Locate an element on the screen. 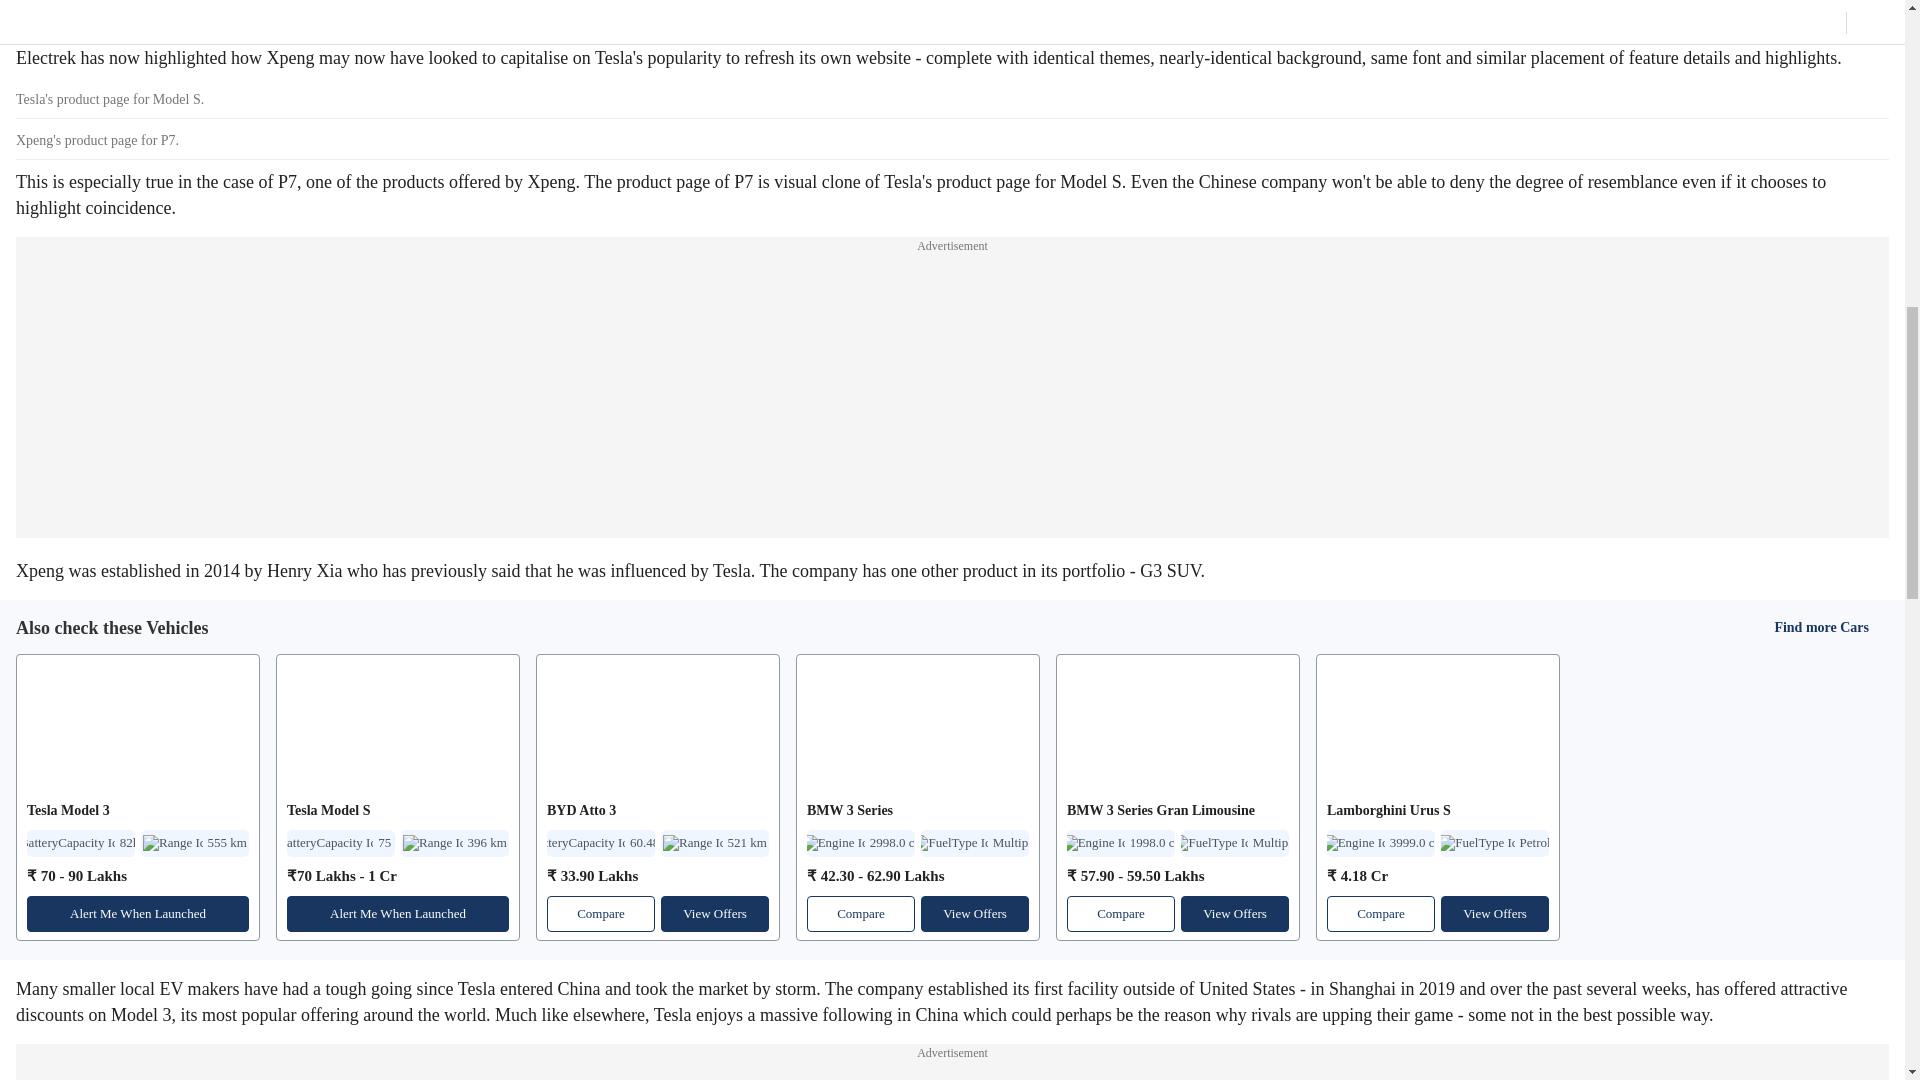  BatteryCapacity is located at coordinates (600, 844).